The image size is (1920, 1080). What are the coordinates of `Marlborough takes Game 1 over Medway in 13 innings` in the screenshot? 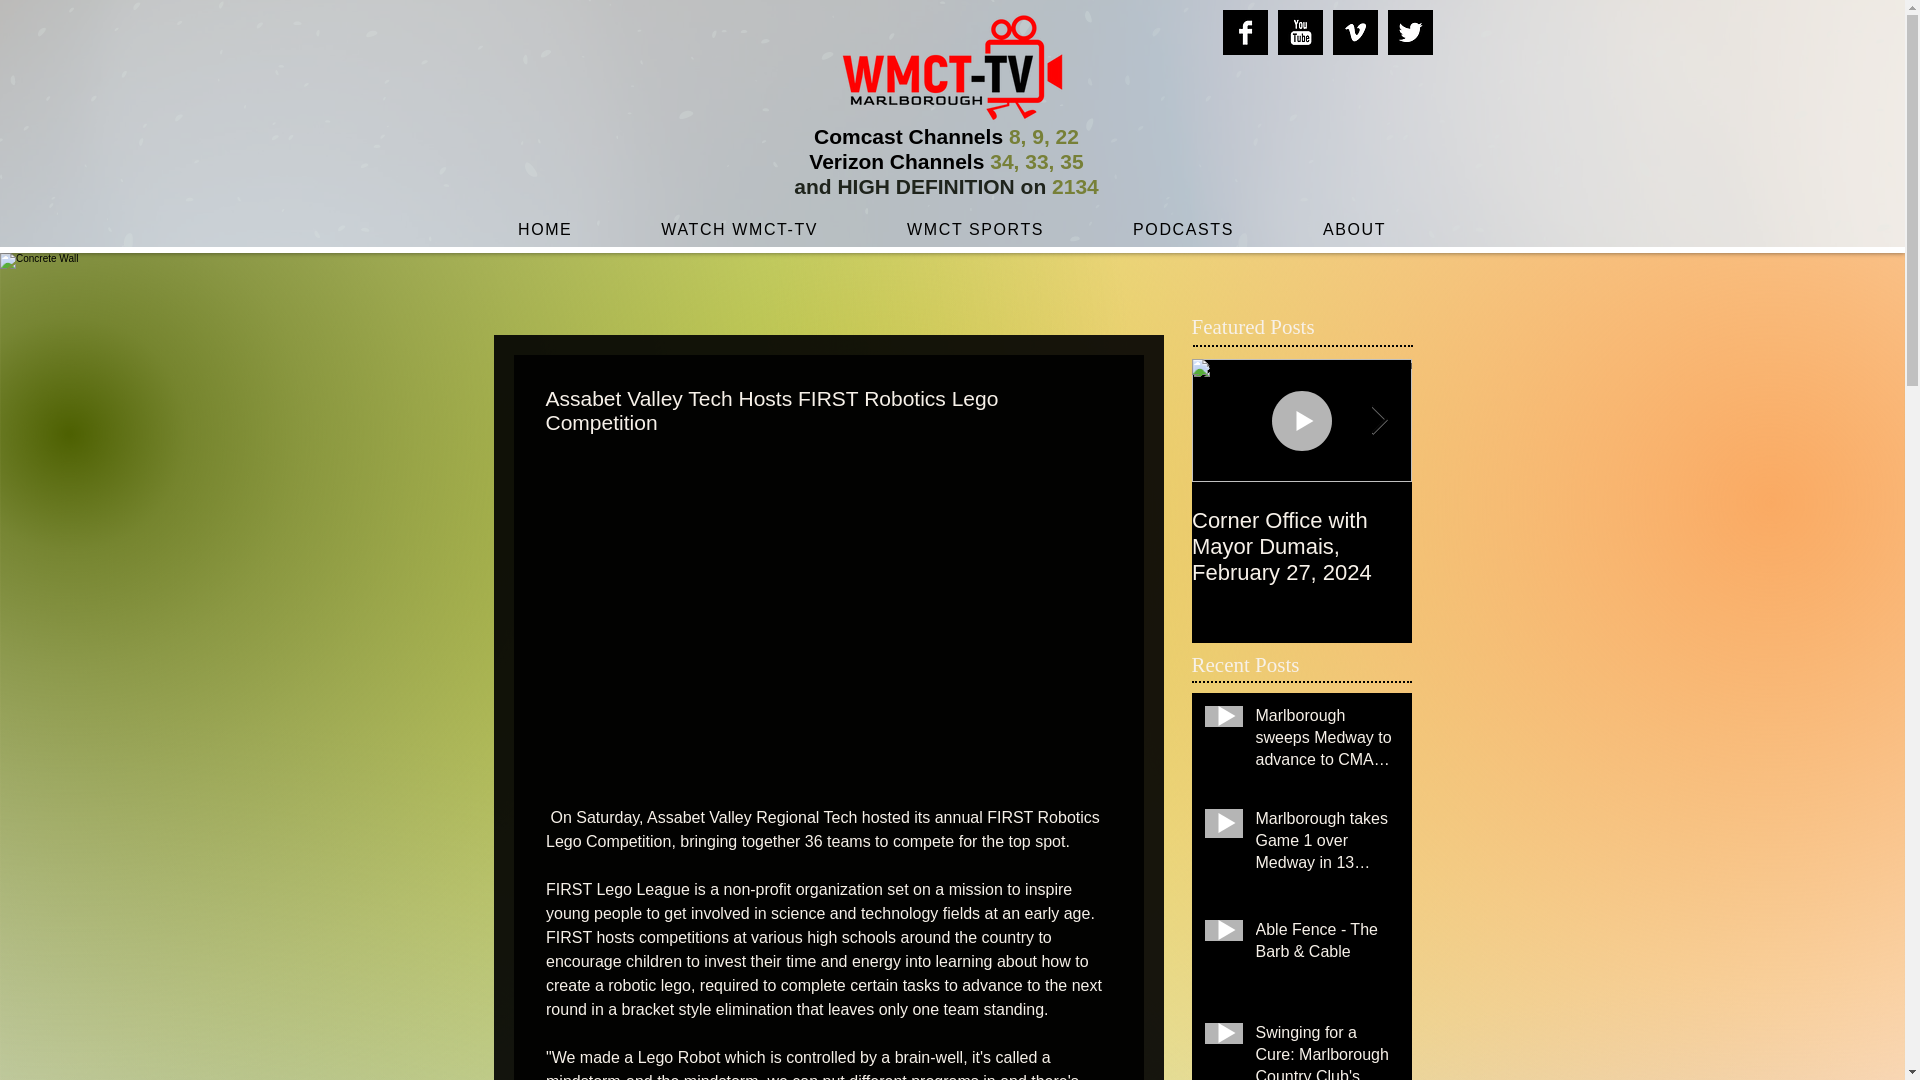 It's located at (1327, 845).